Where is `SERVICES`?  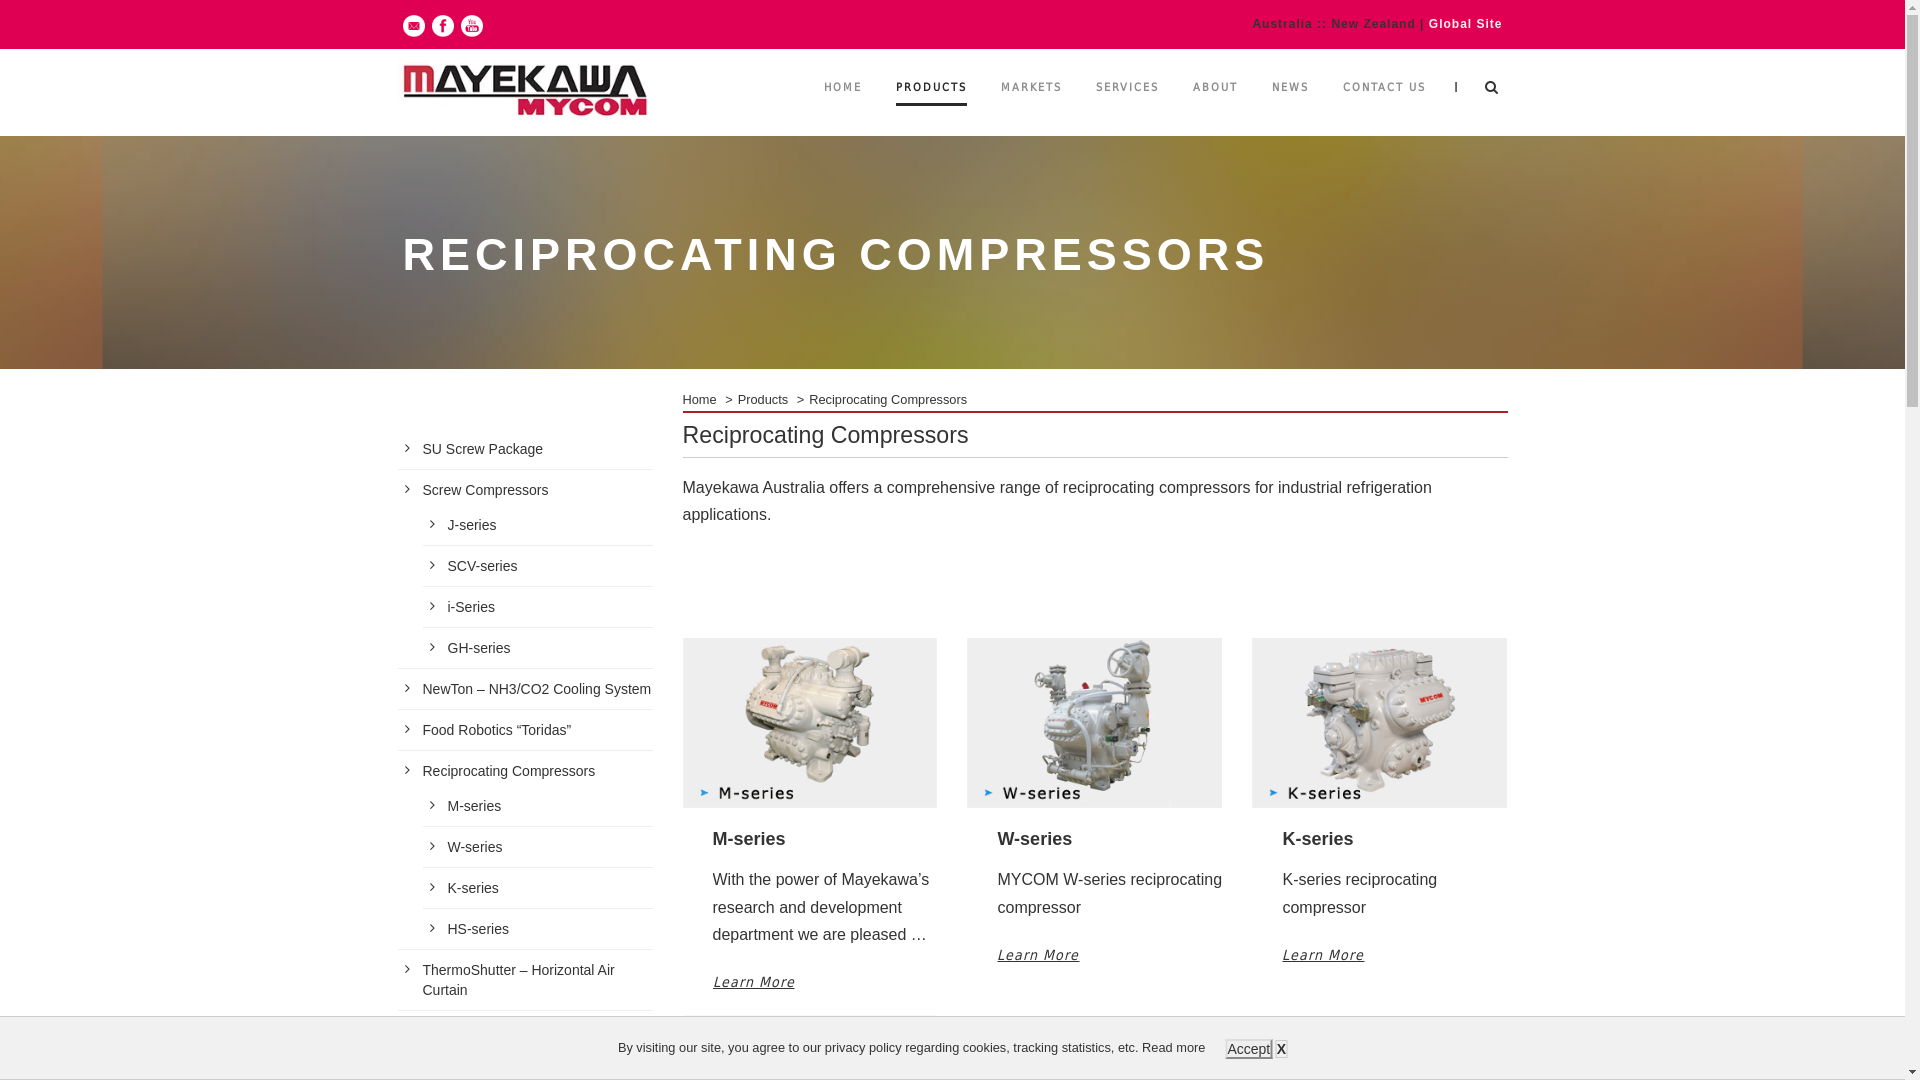
SERVICES is located at coordinates (1128, 108).